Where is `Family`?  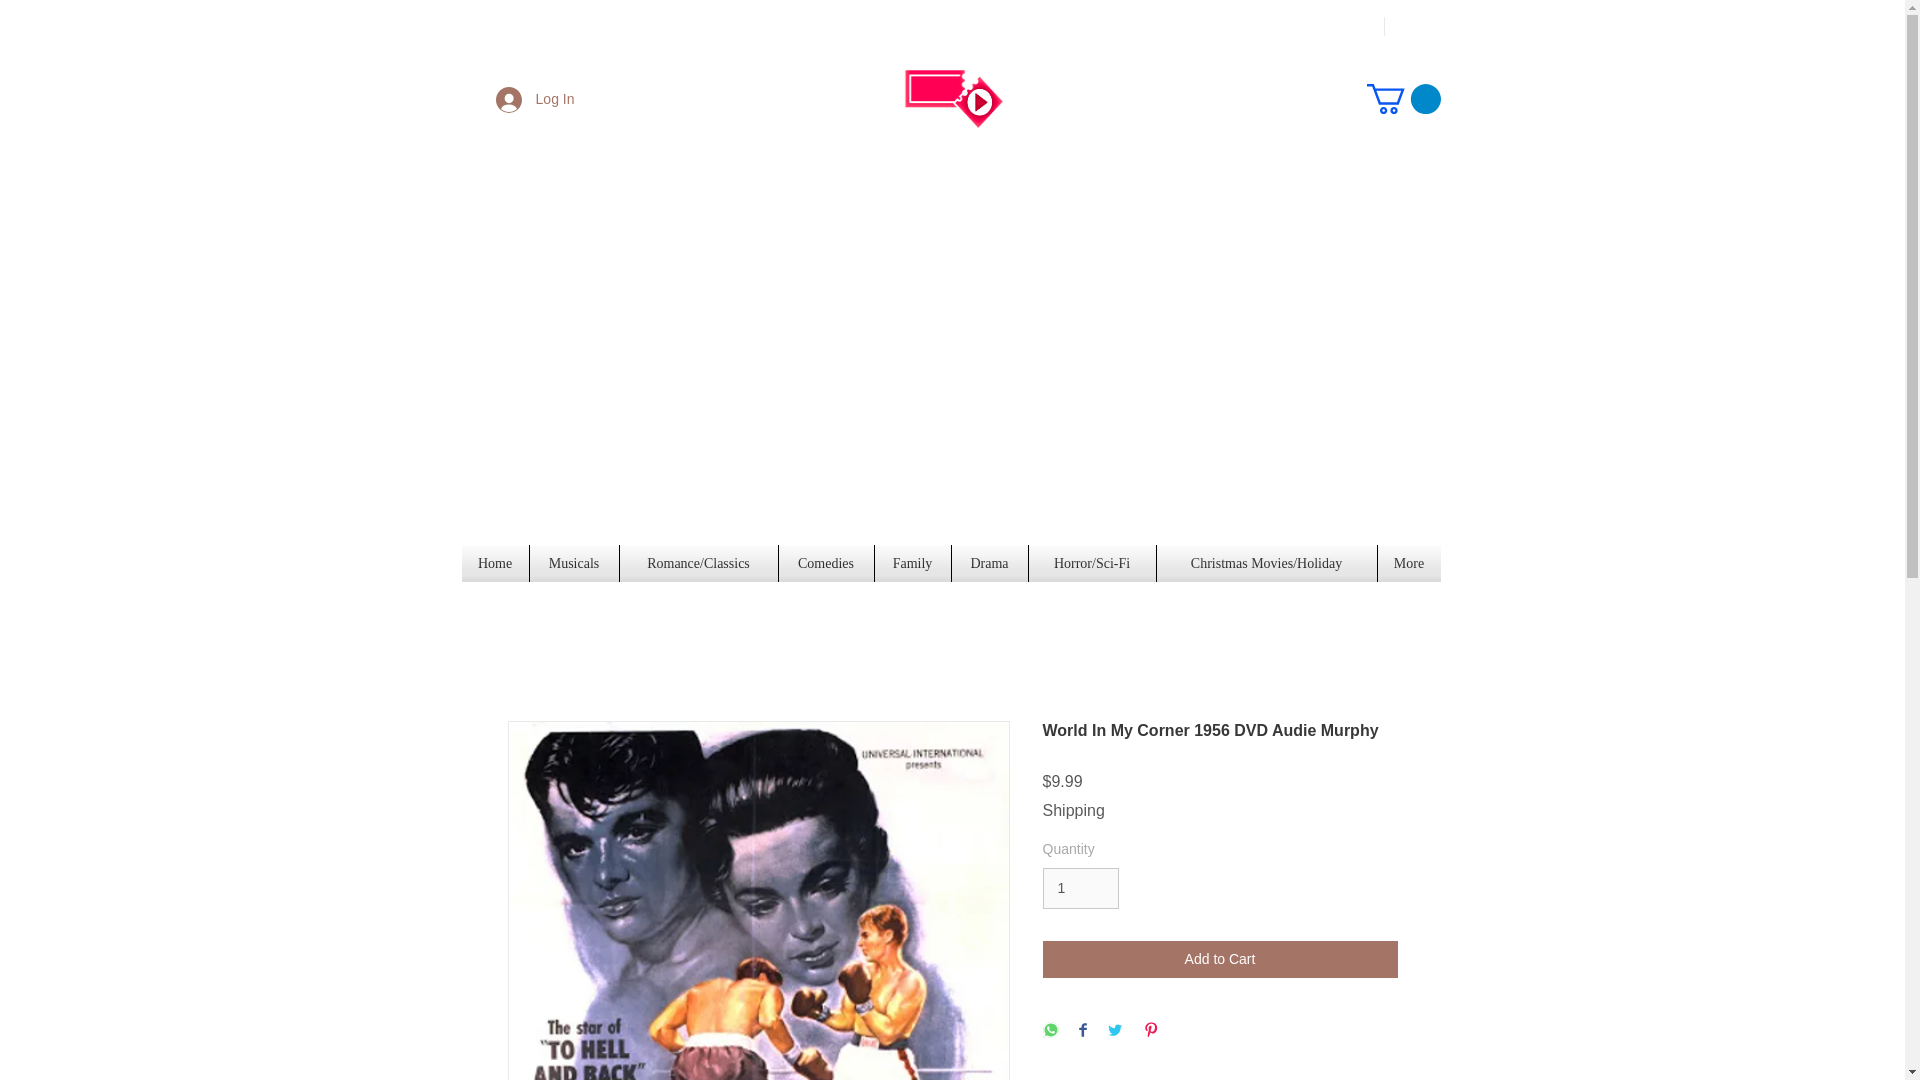
Family is located at coordinates (912, 564).